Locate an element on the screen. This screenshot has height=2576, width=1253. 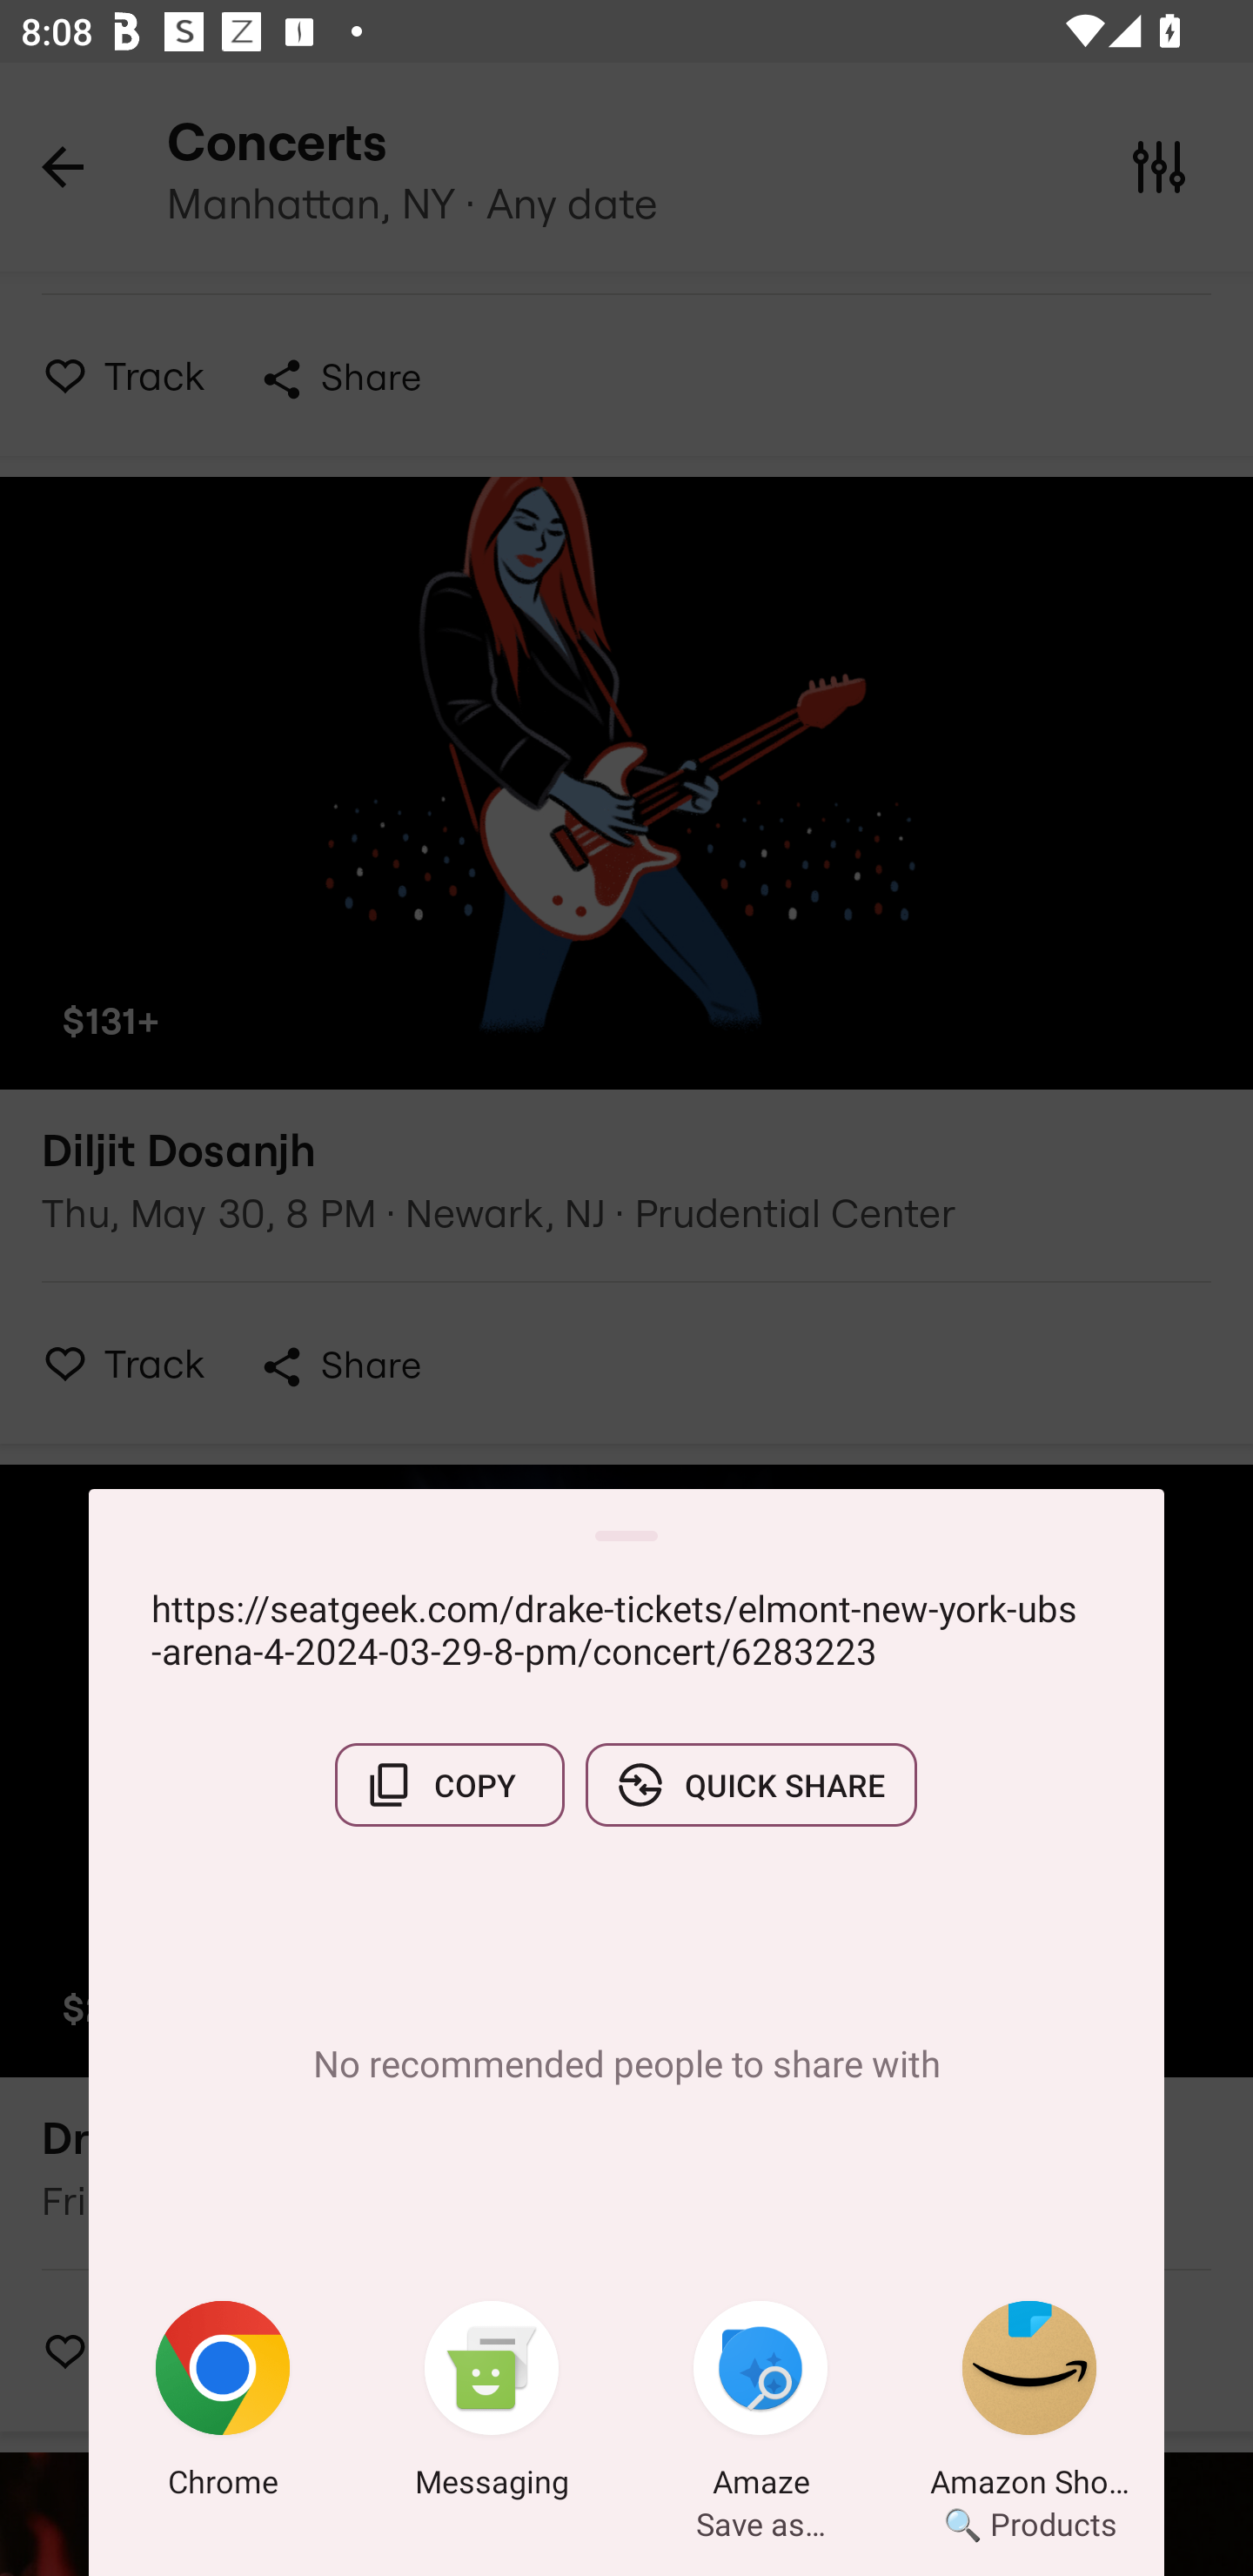
Messaging is located at coordinates (492, 2405).